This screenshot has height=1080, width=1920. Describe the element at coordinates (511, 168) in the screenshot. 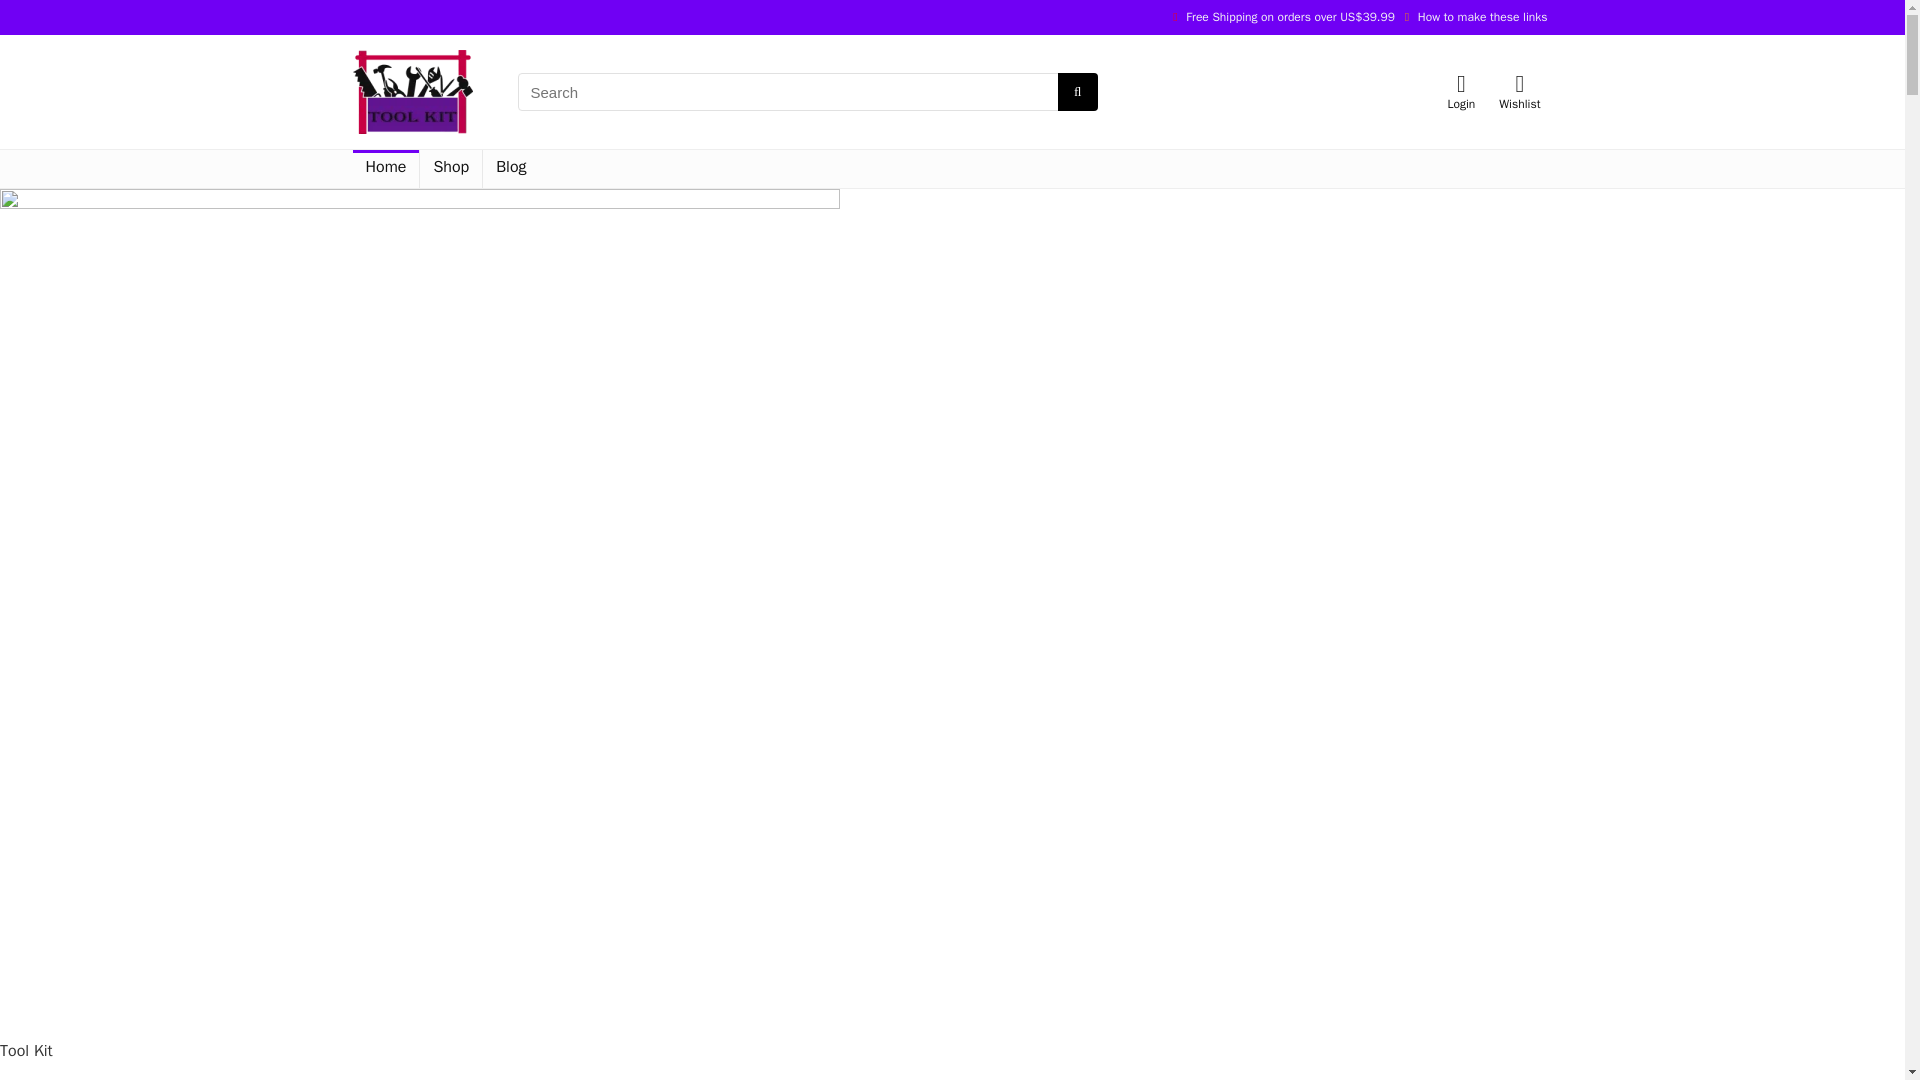

I see `Blog` at that location.